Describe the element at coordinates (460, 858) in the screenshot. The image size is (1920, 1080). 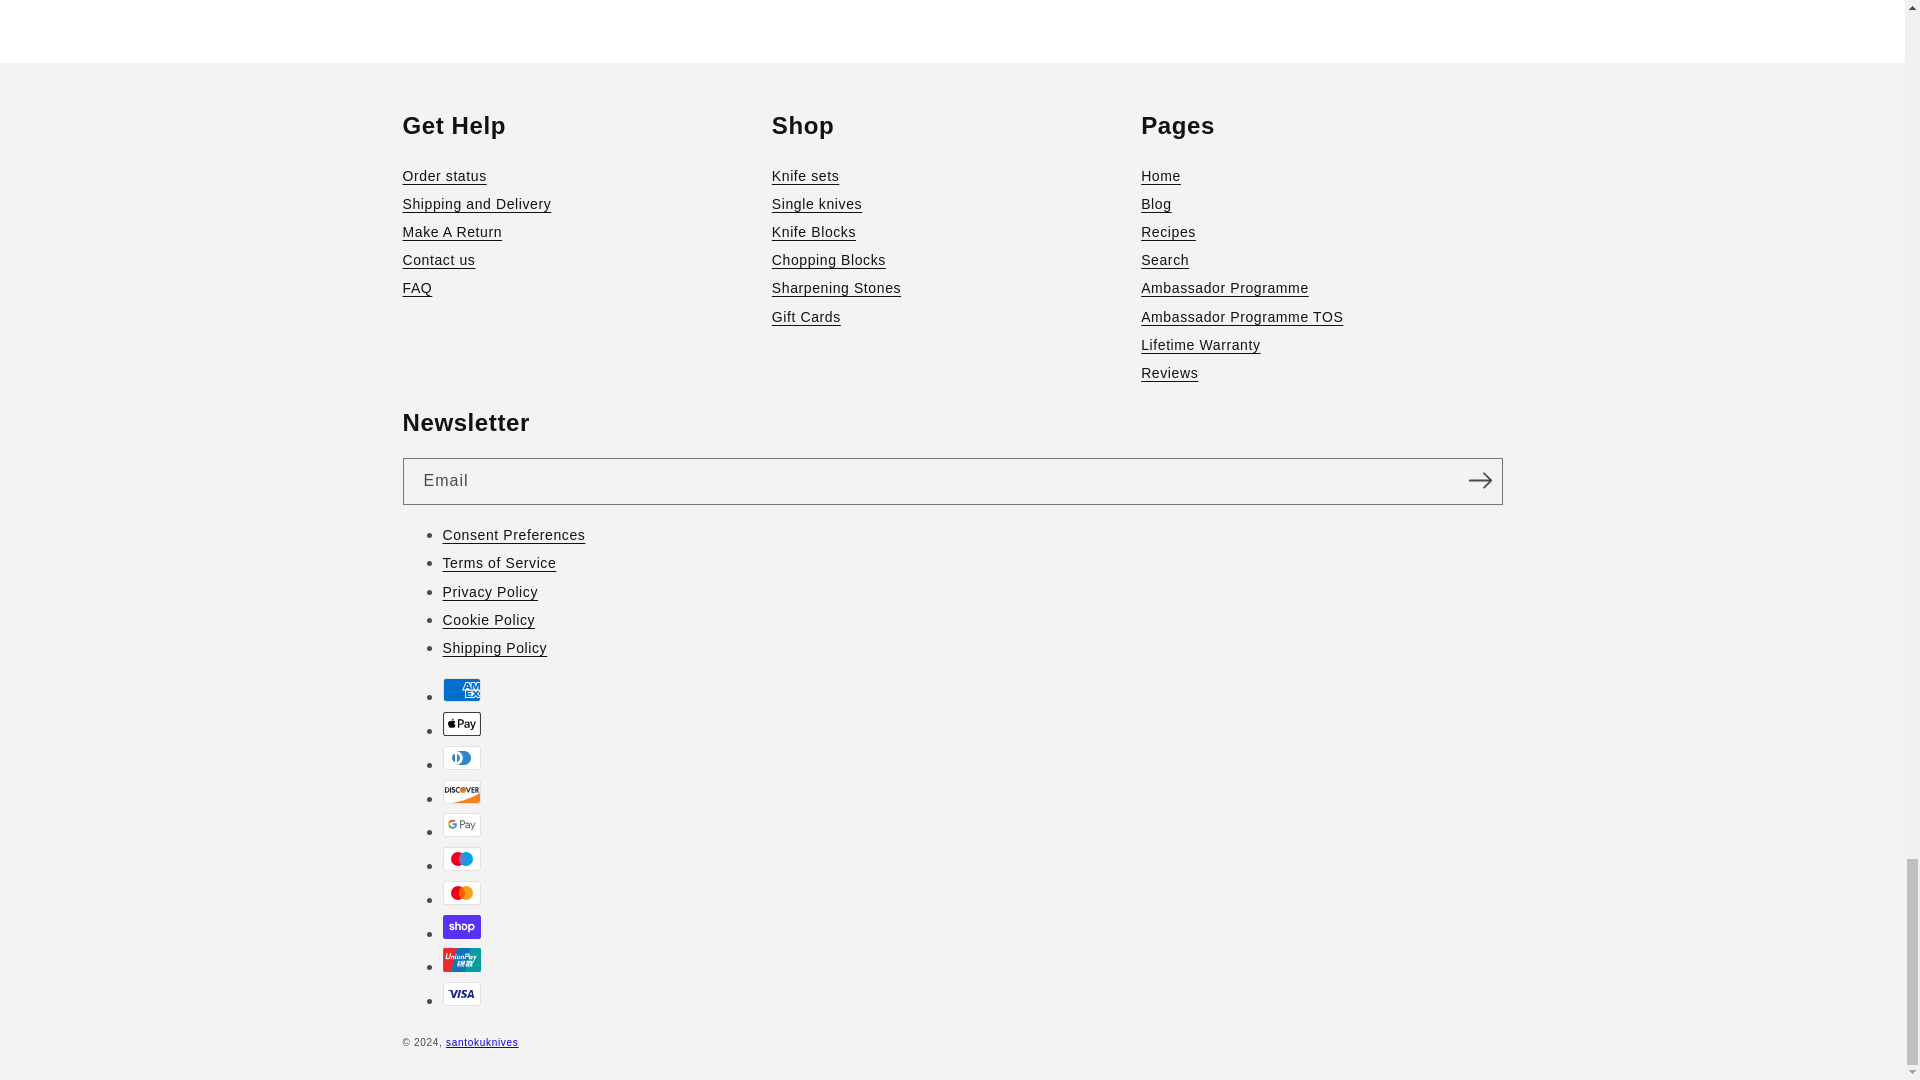
I see `Maestro` at that location.